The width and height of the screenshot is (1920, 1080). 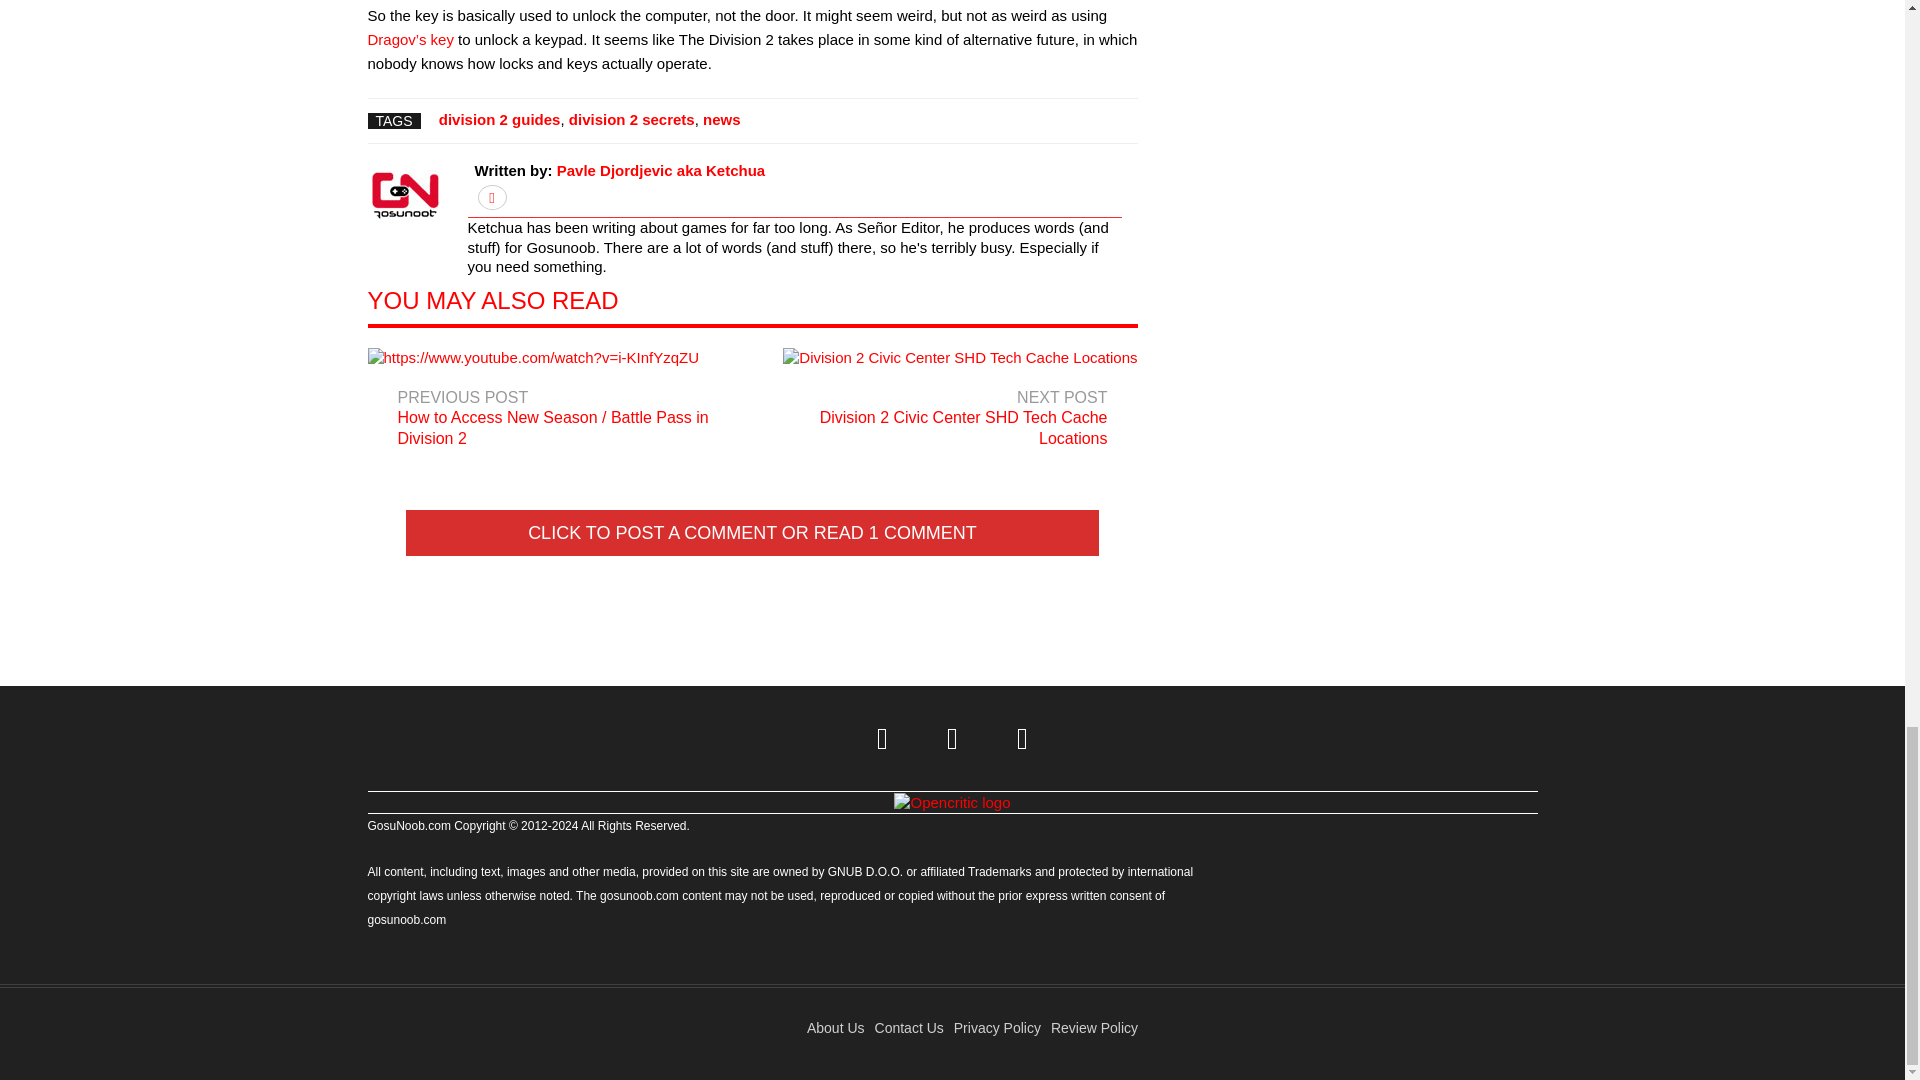 I want to click on Youtube Channel, so click(x=1023, y=738).